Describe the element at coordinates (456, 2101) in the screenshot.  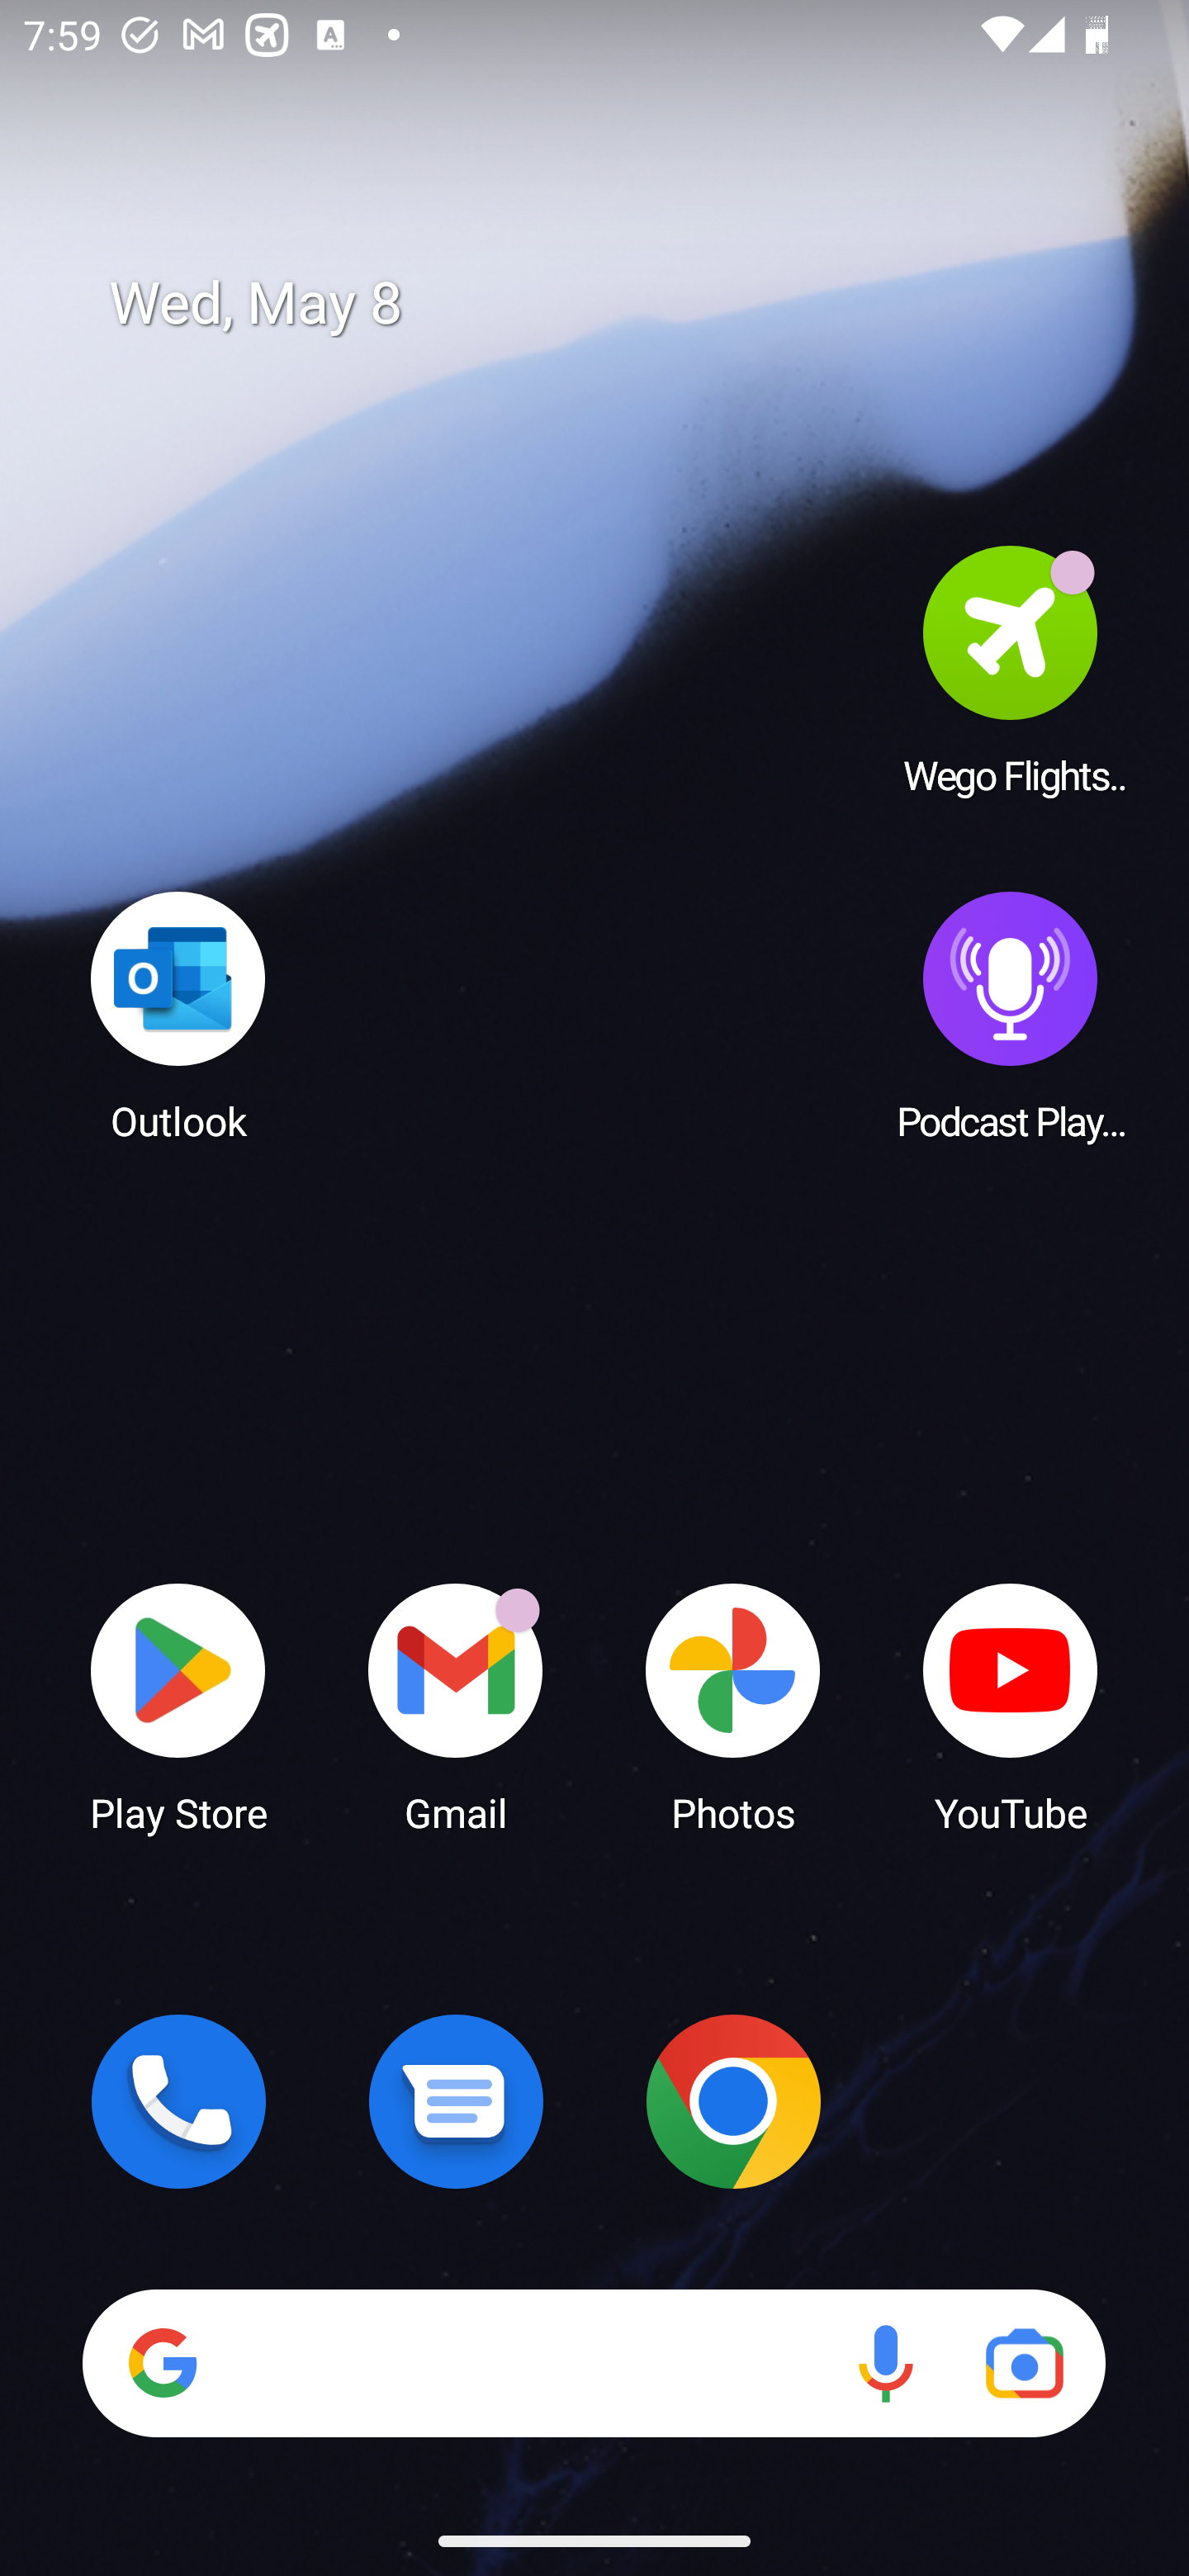
I see `Messages` at that location.